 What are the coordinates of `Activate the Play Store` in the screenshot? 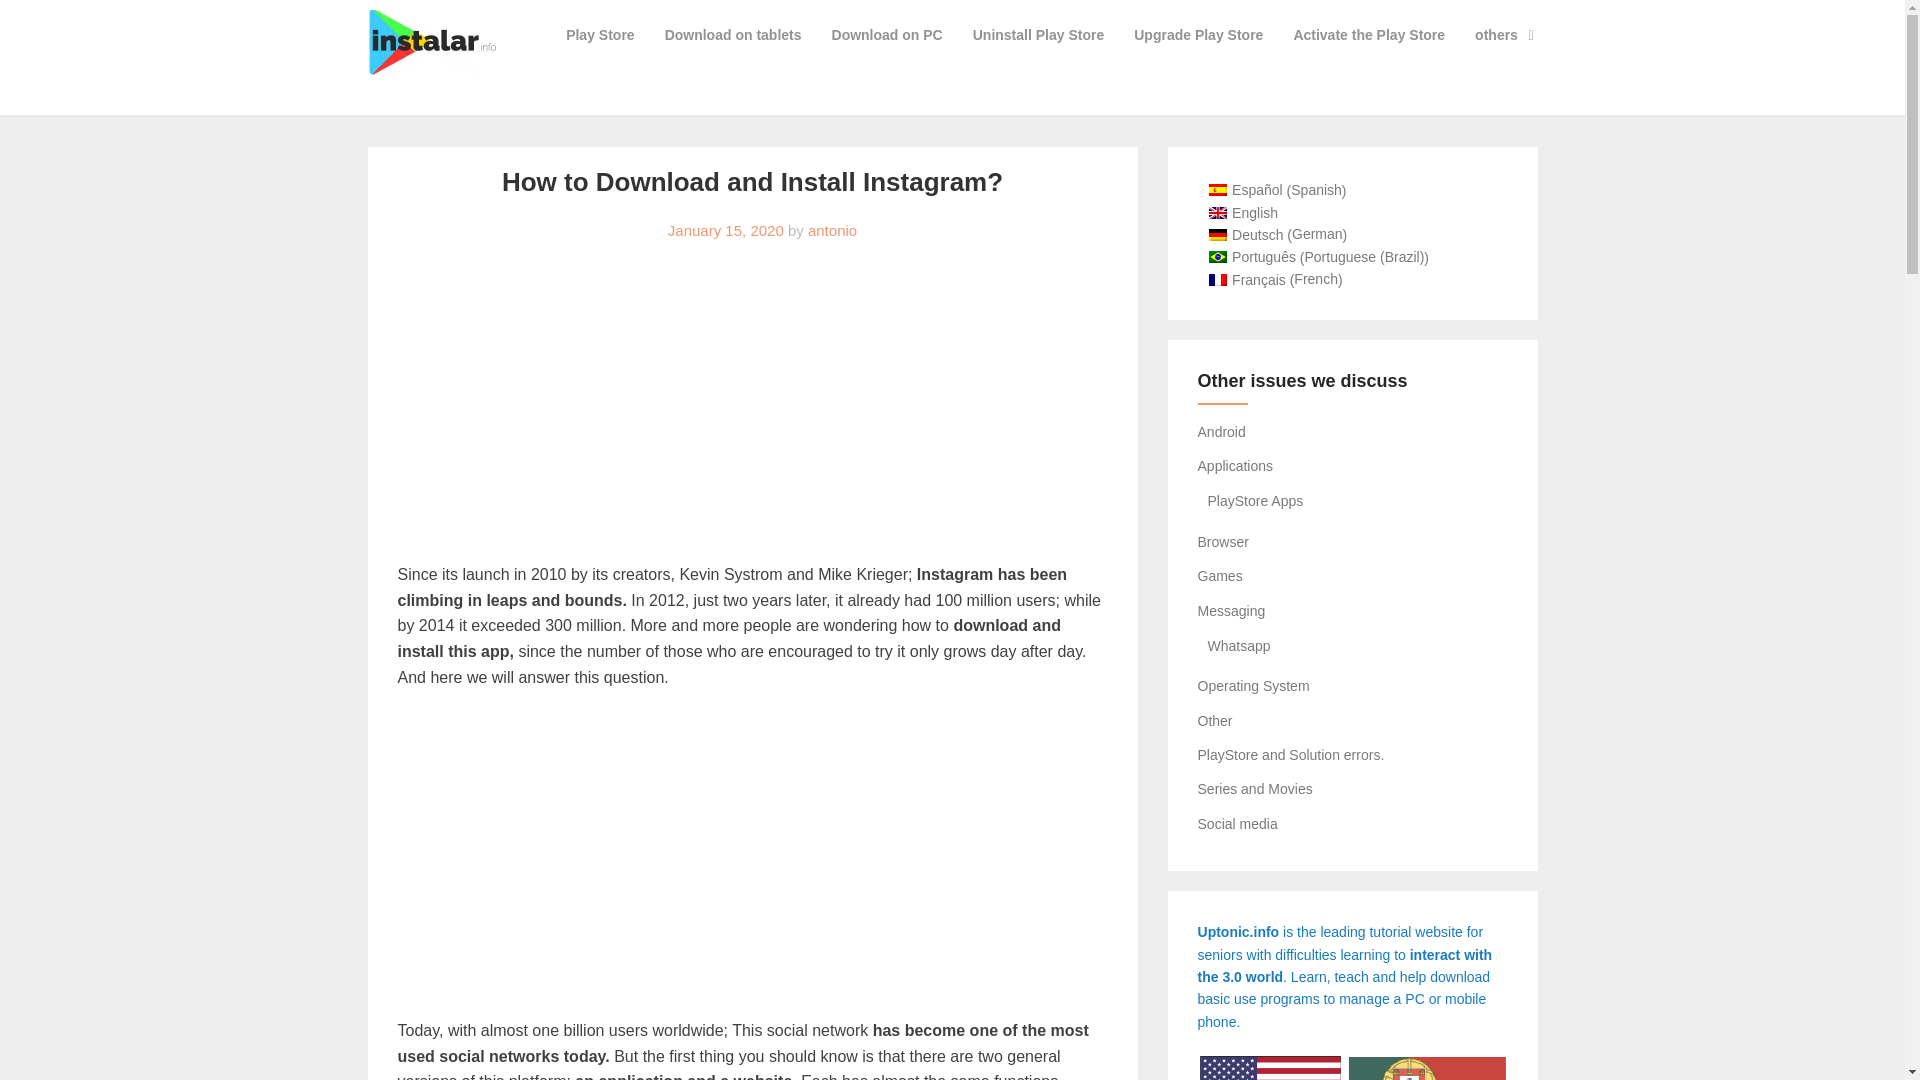 It's located at (1368, 34).